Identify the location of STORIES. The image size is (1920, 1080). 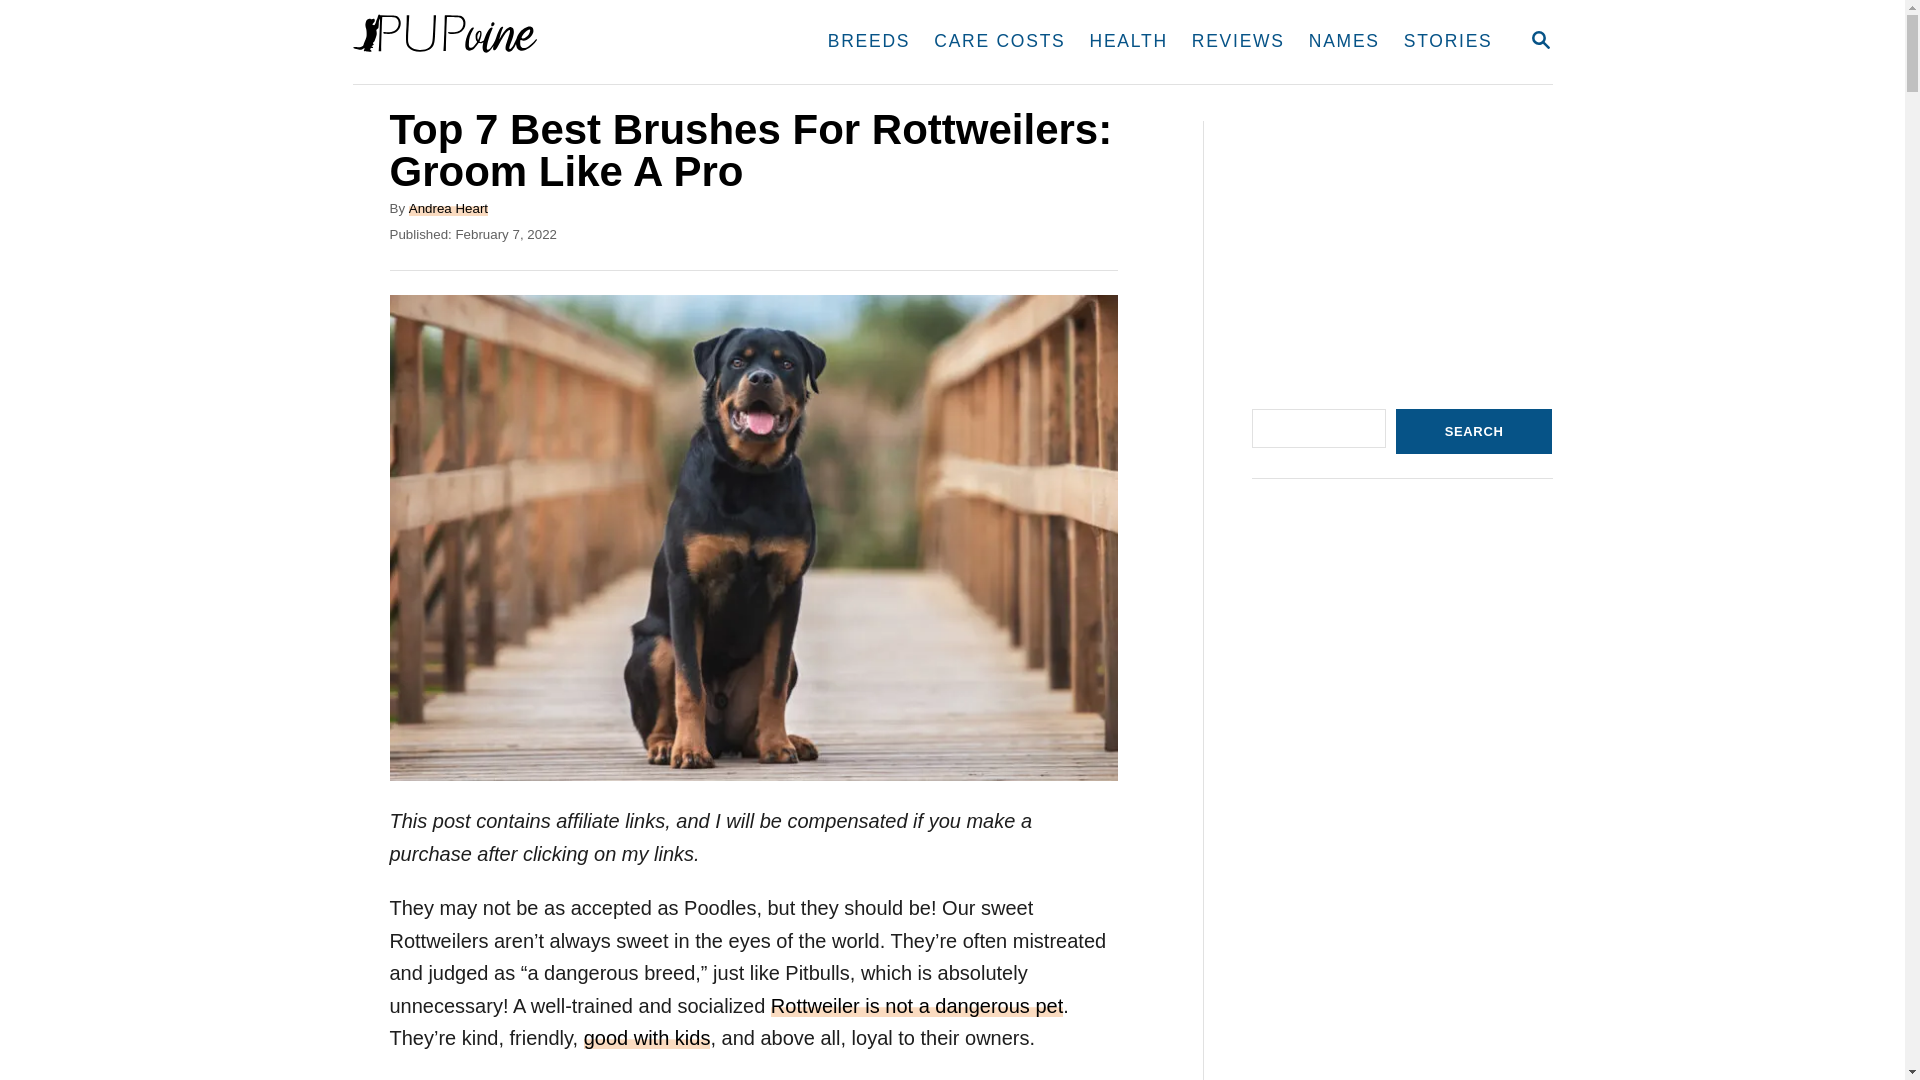
(1344, 42).